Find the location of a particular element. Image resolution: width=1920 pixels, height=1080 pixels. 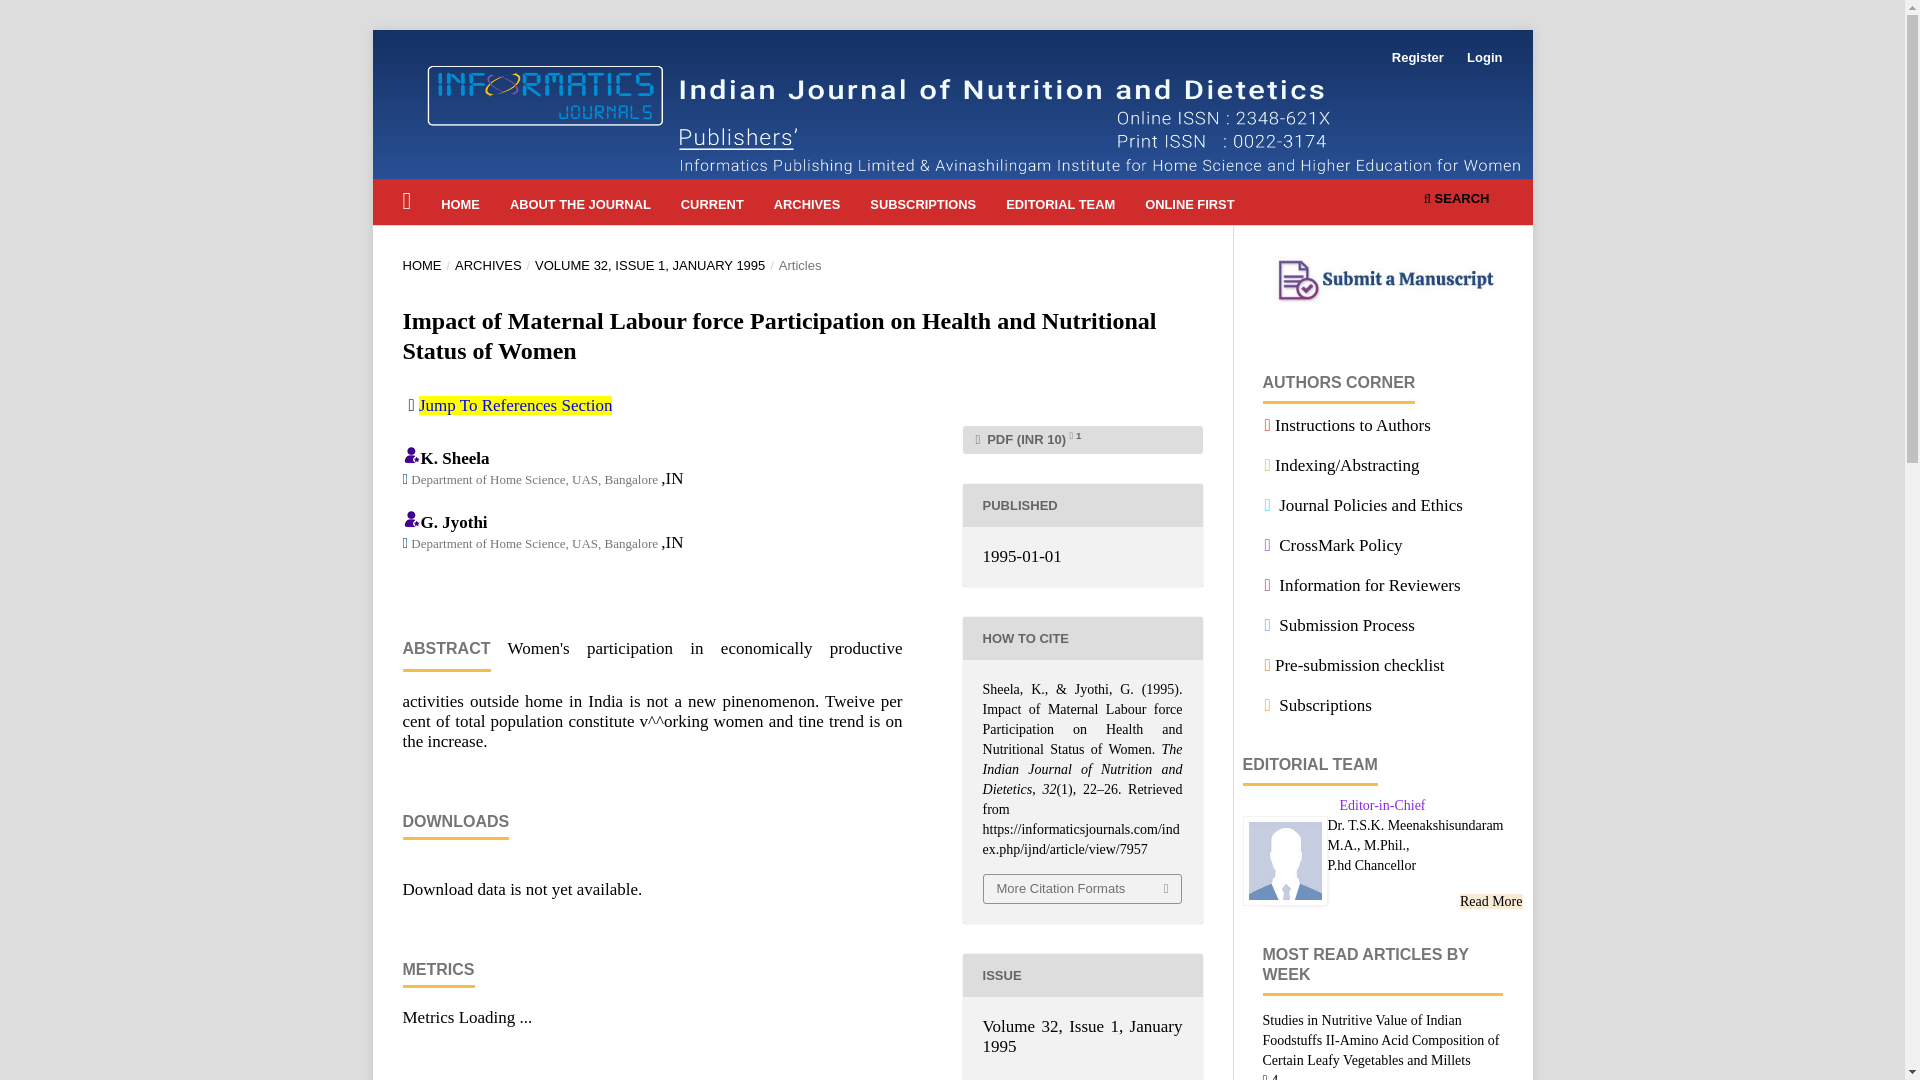

Jump To References Section is located at coordinates (515, 405).